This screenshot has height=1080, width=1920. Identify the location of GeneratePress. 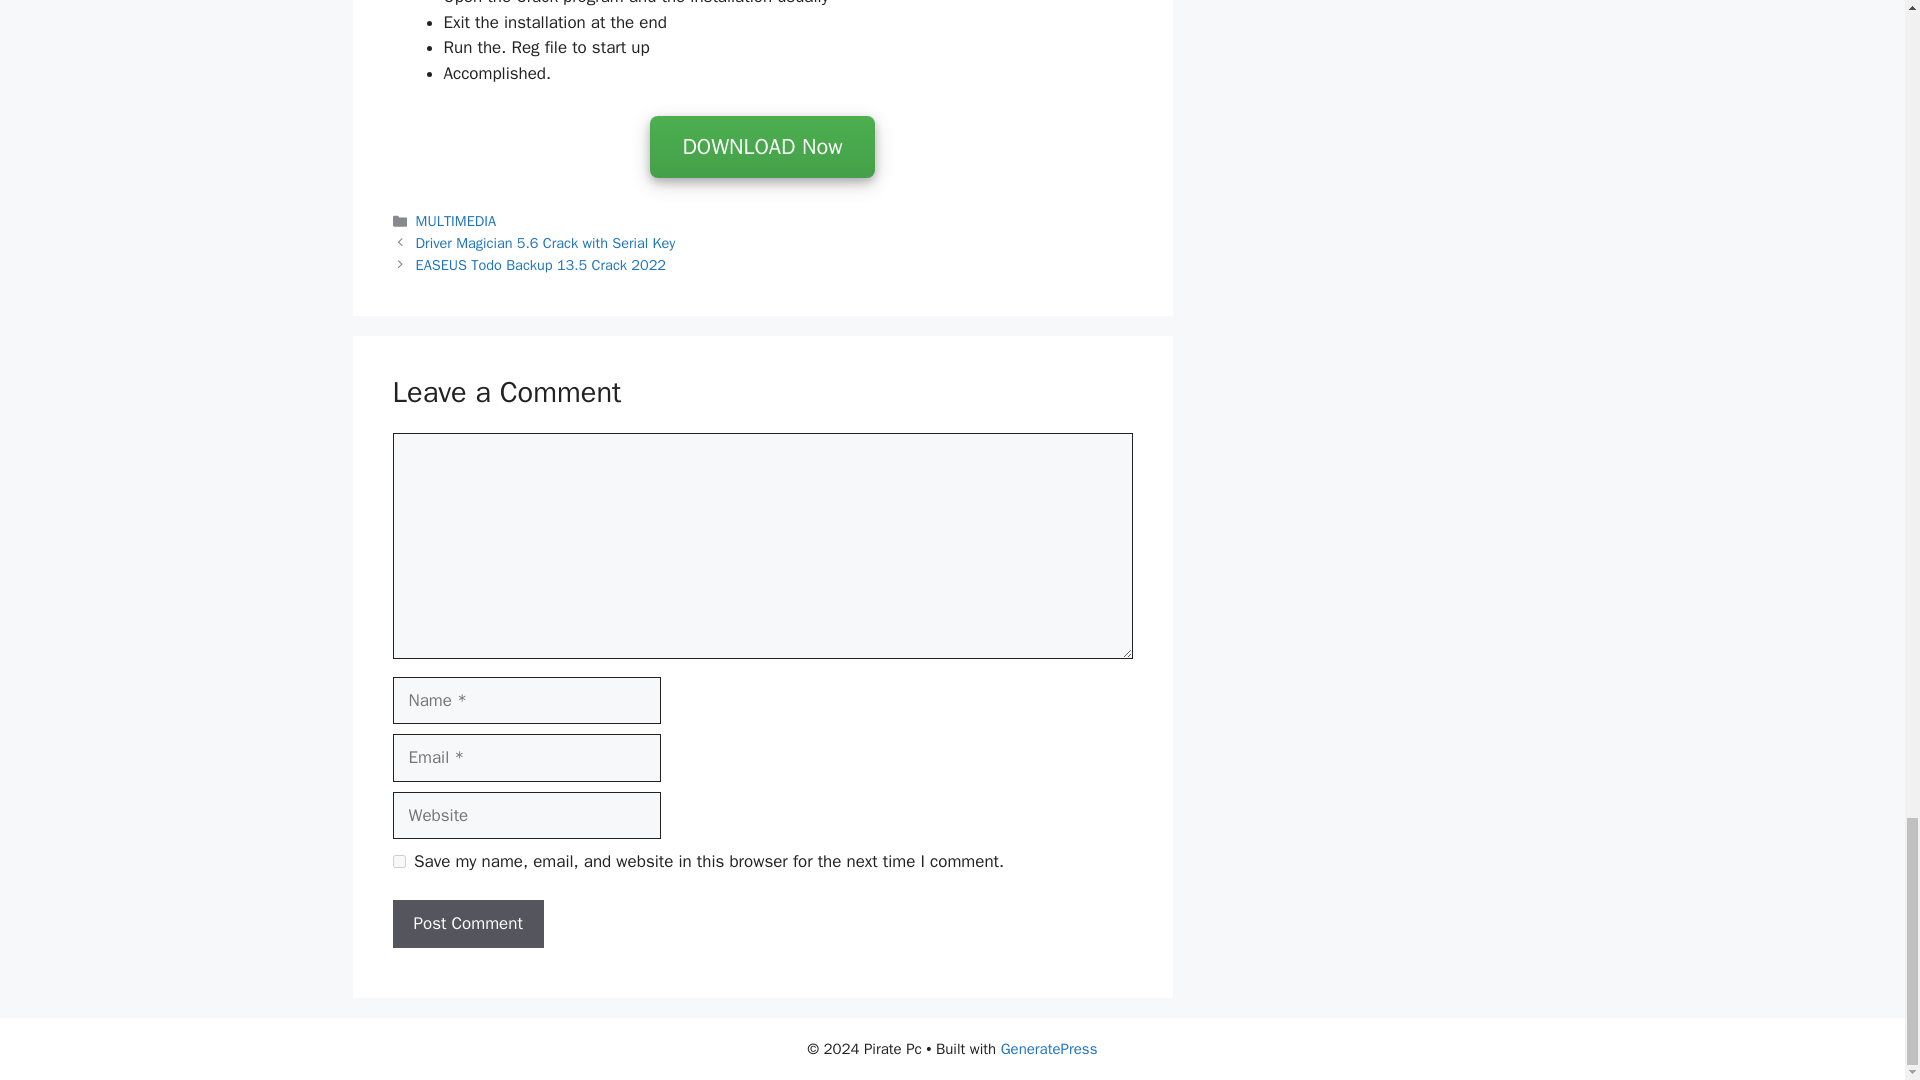
(1049, 1049).